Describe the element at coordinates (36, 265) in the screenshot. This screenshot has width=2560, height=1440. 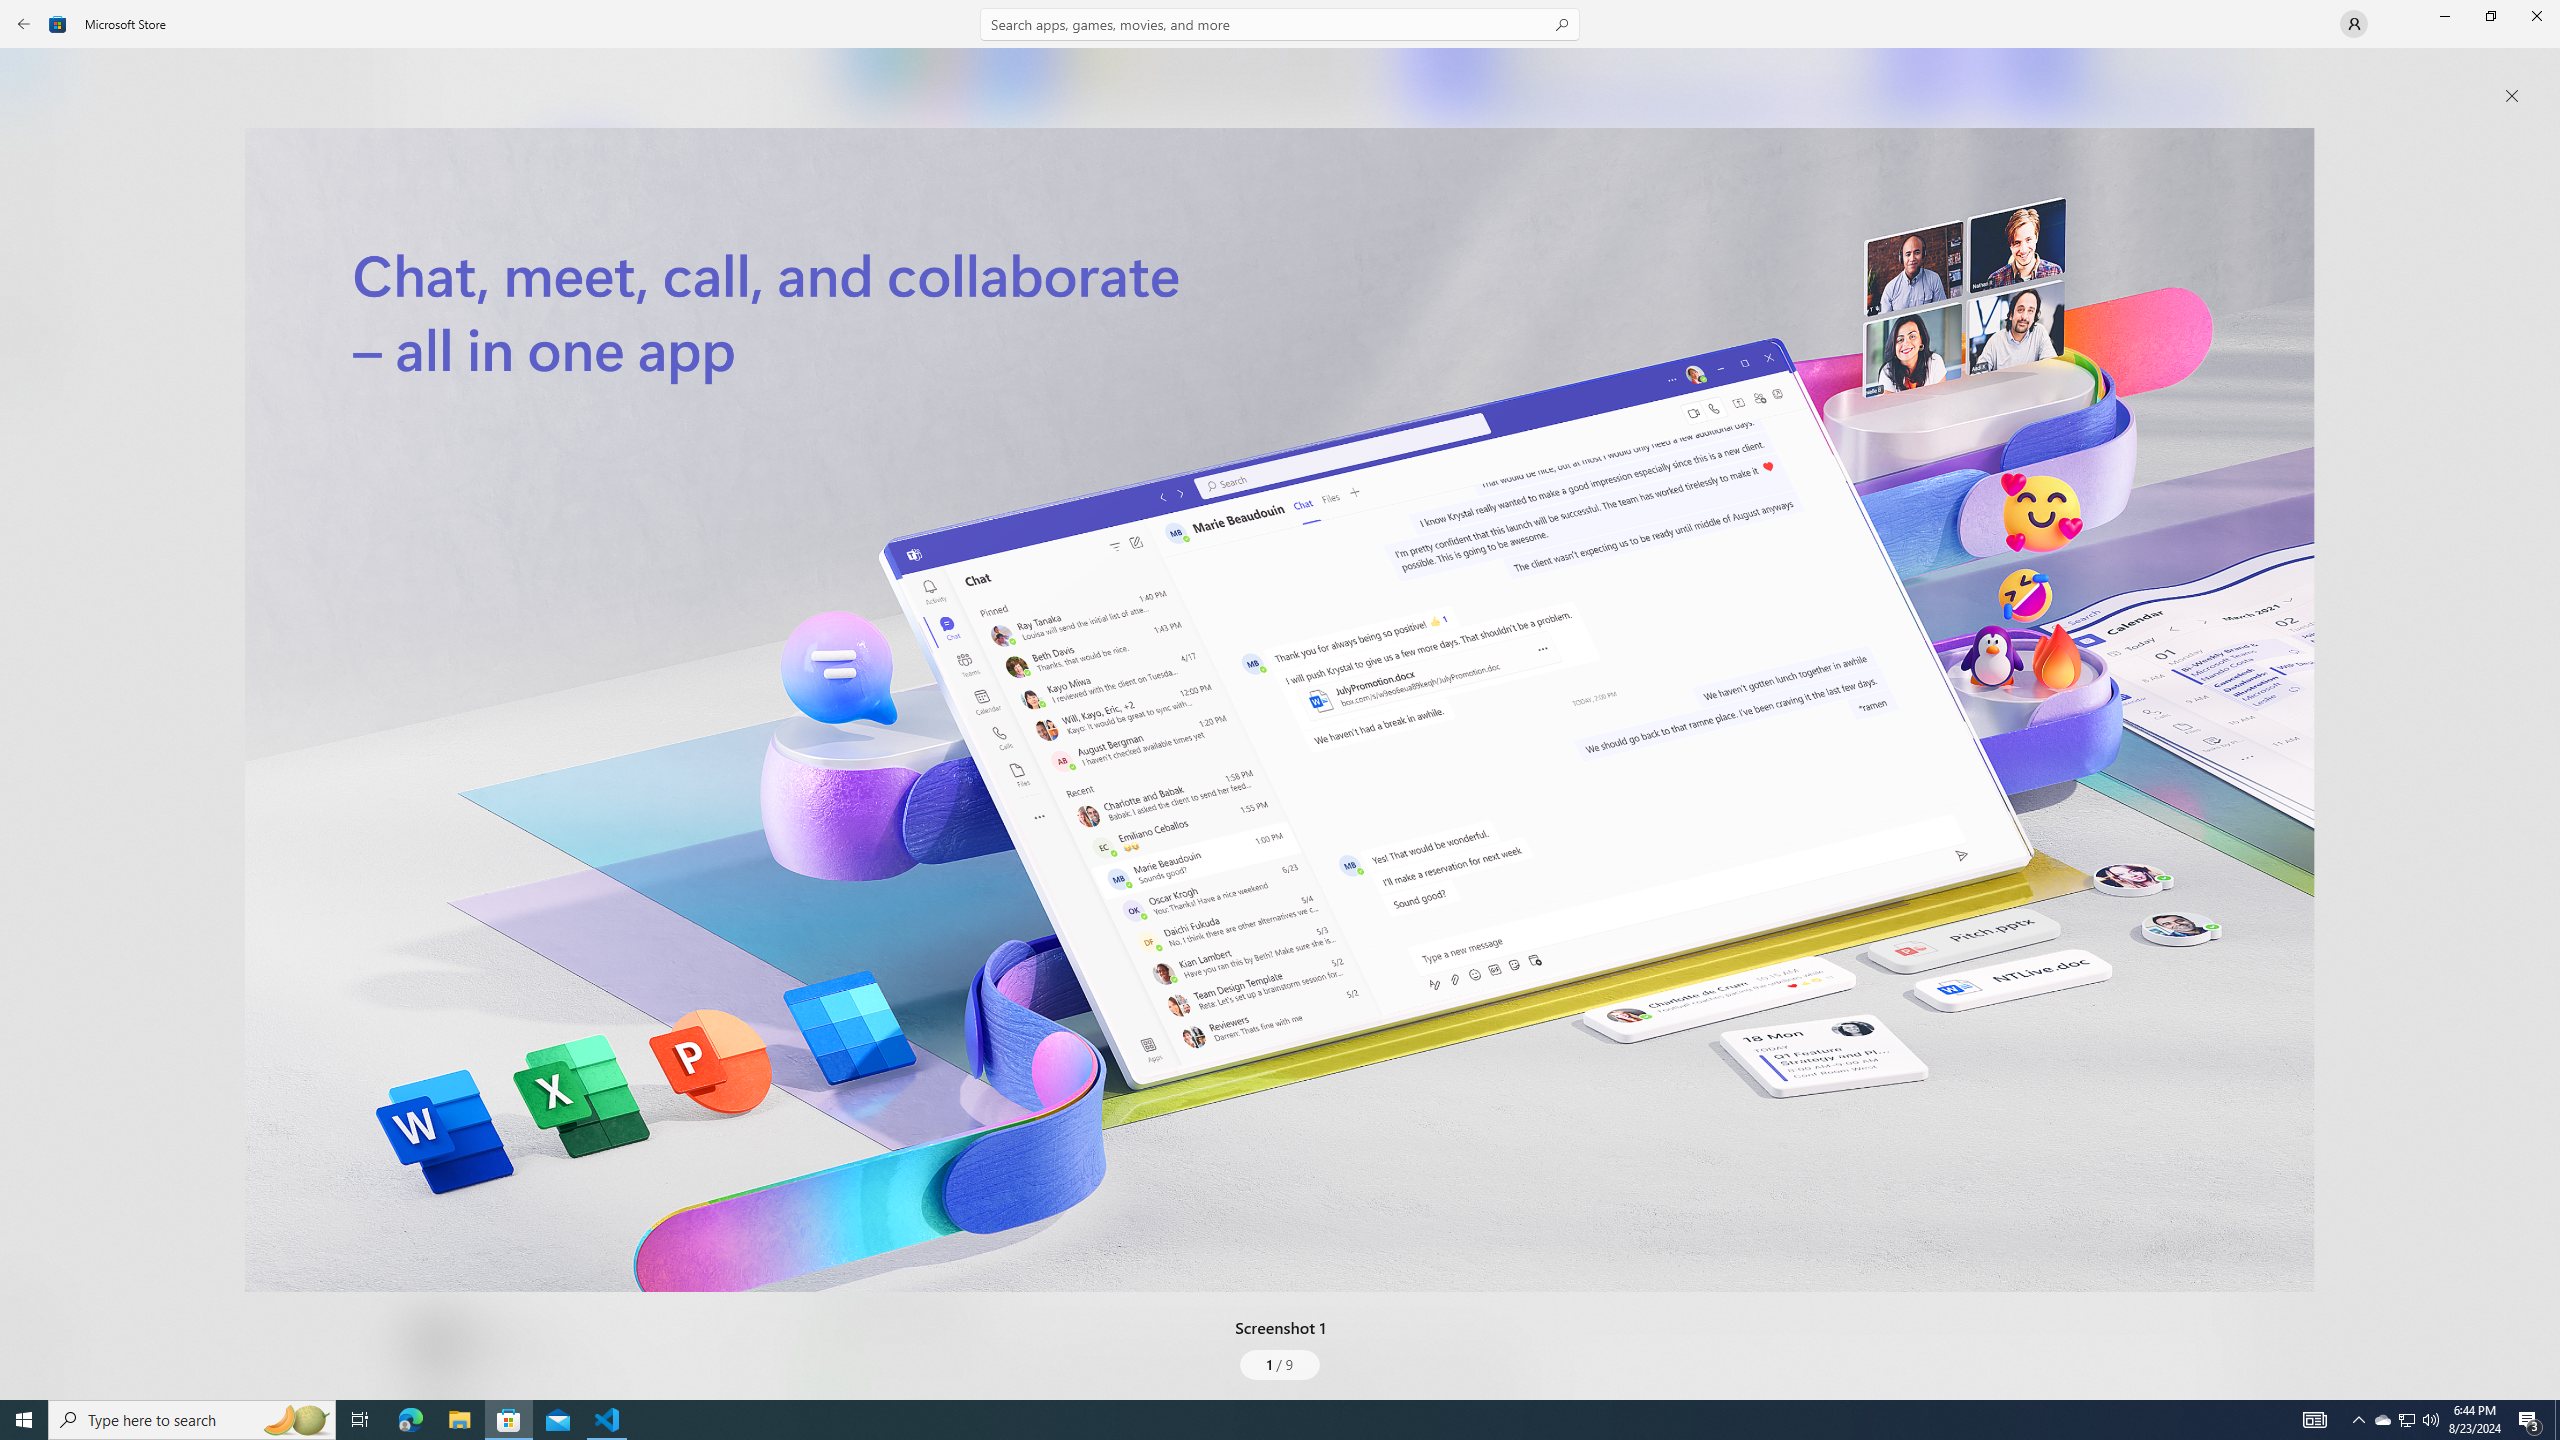
I see `Arcade` at that location.